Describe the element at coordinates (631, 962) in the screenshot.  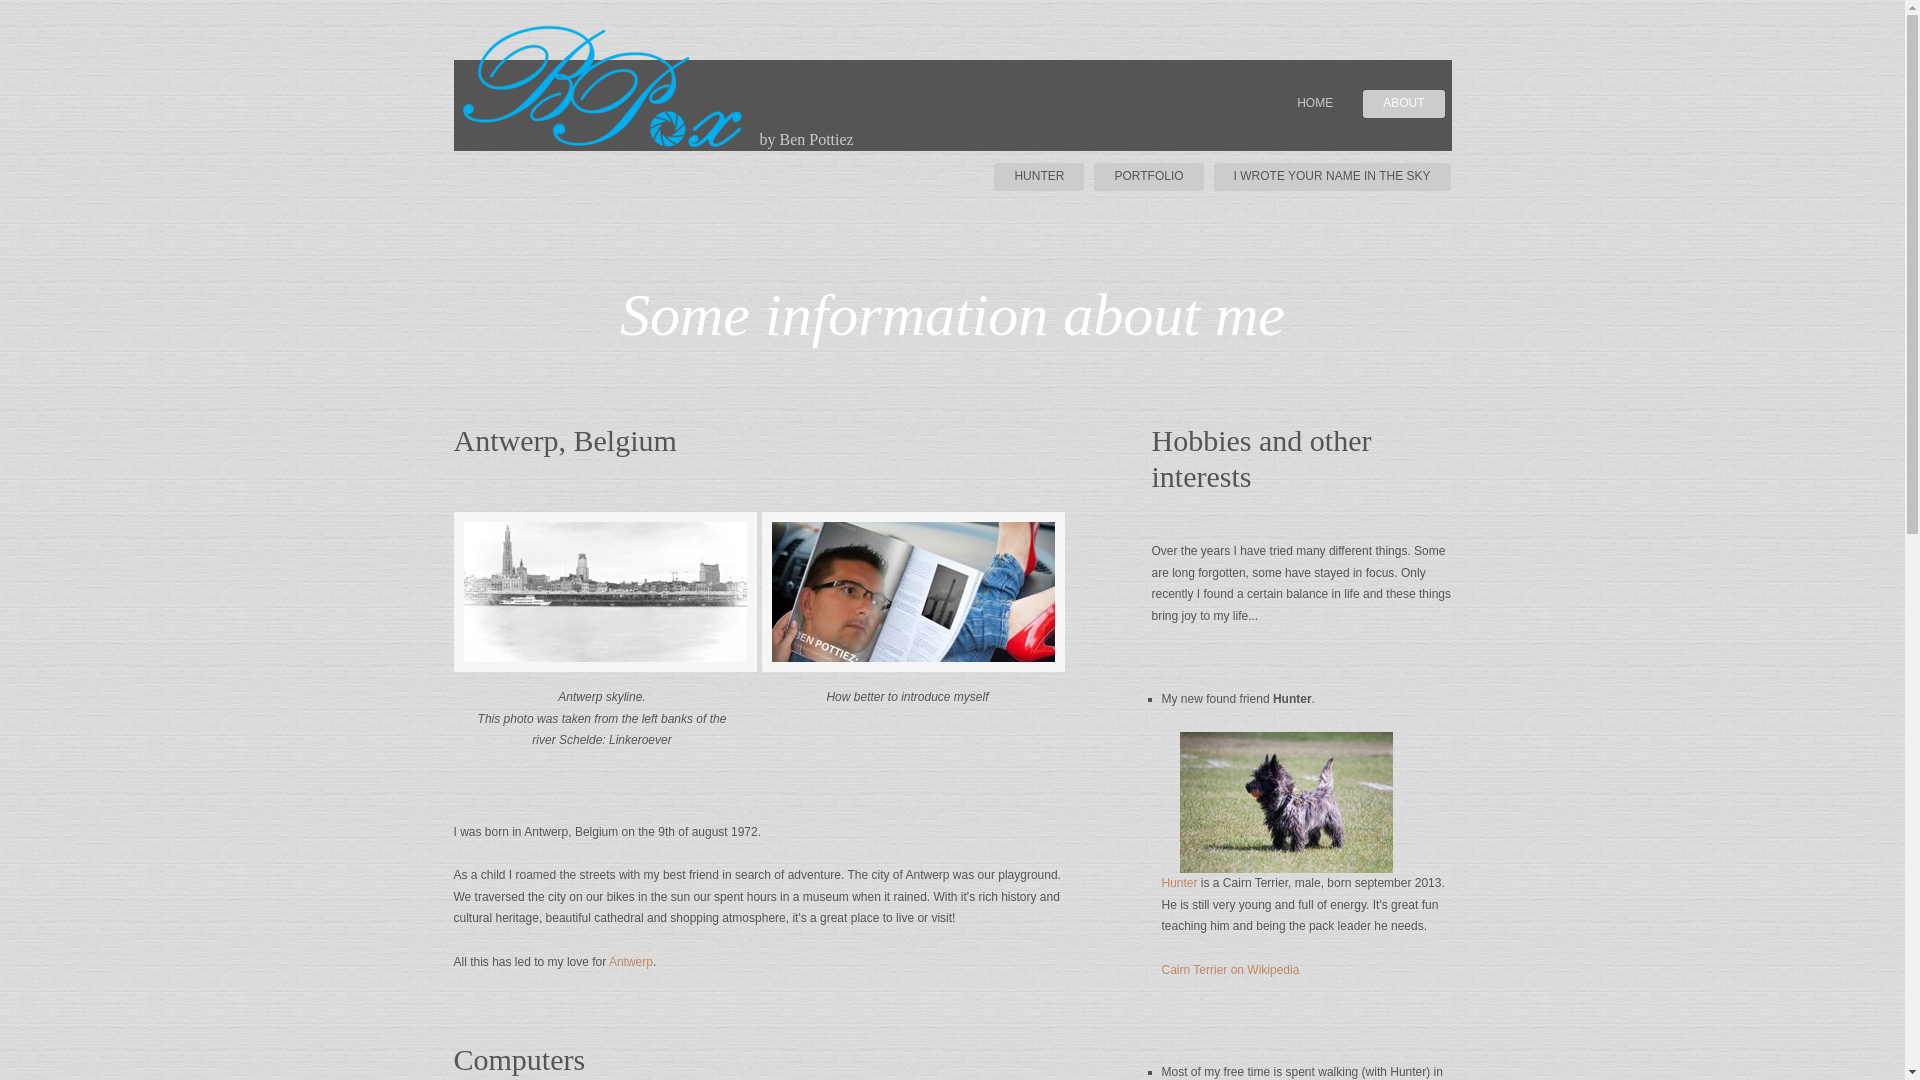
I see `Antwerp` at that location.